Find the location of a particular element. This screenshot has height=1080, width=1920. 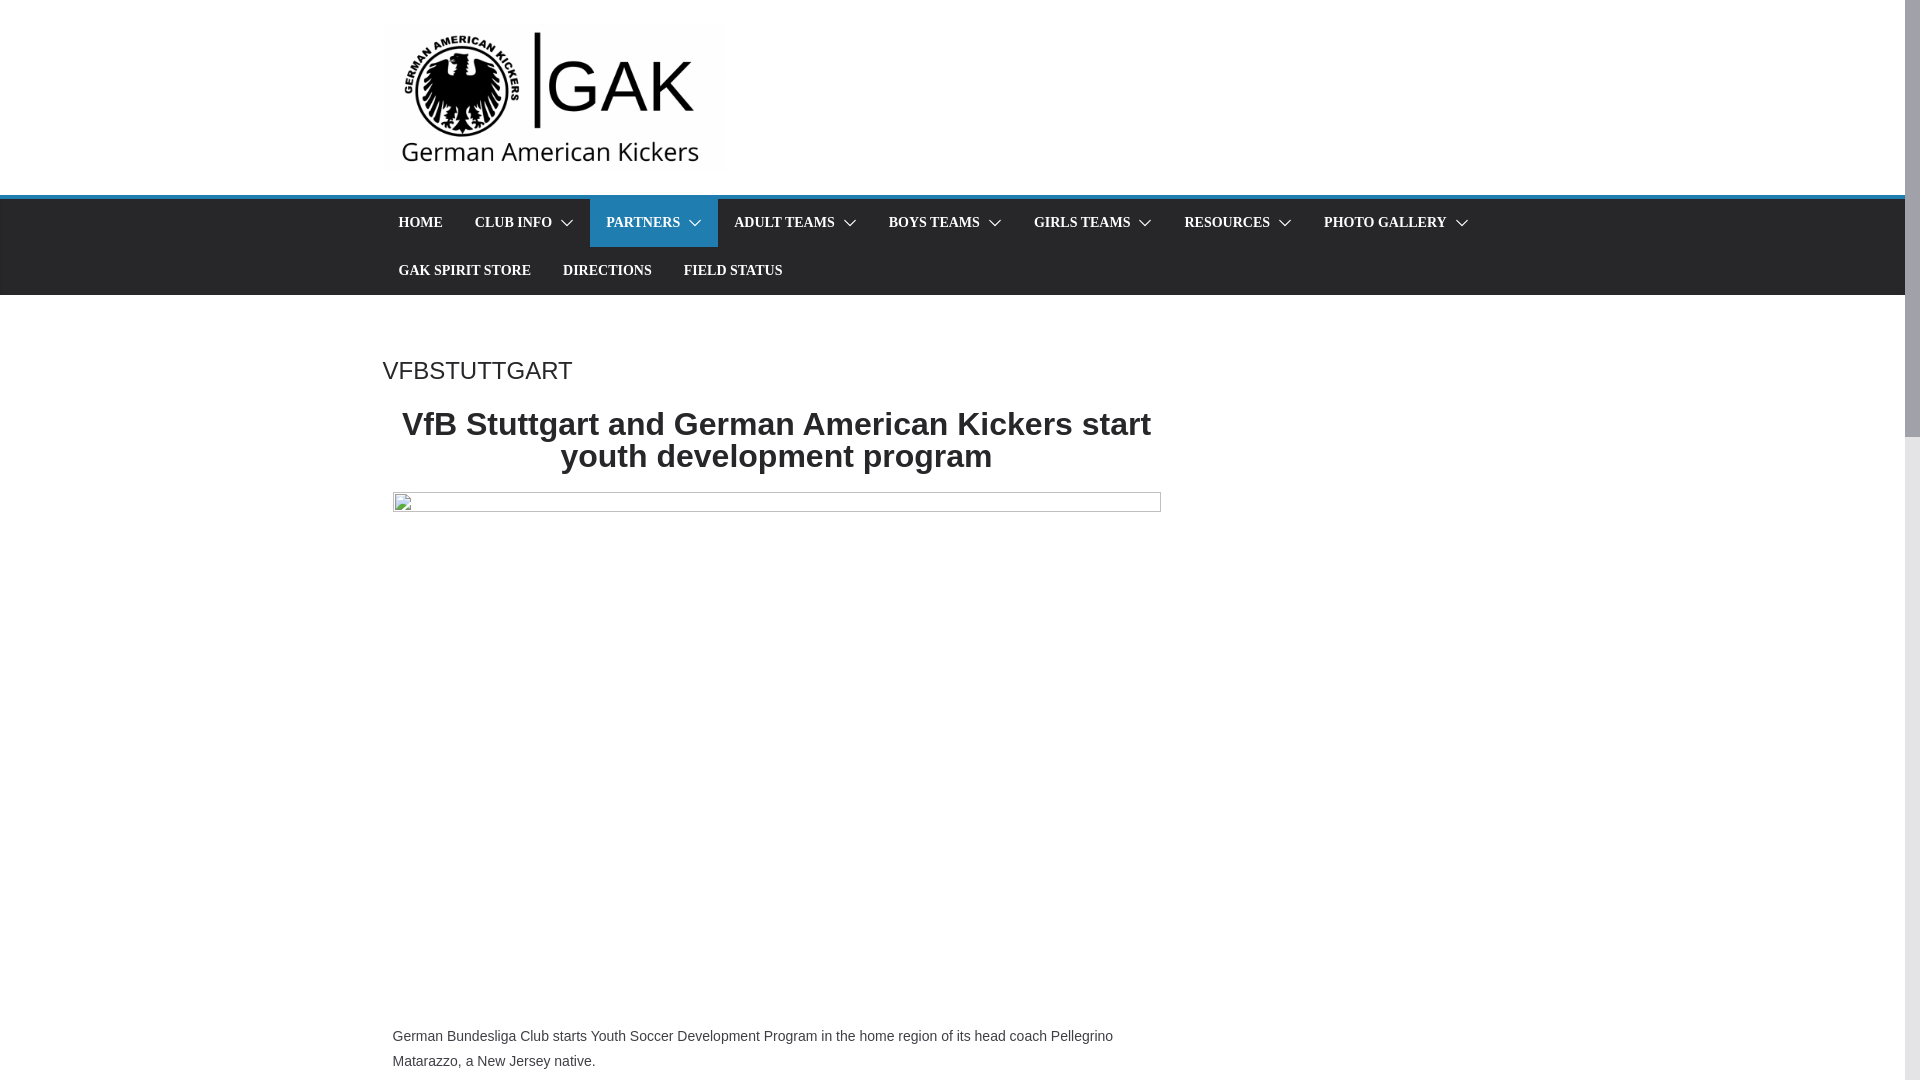

DIRECTIONS is located at coordinates (607, 271).